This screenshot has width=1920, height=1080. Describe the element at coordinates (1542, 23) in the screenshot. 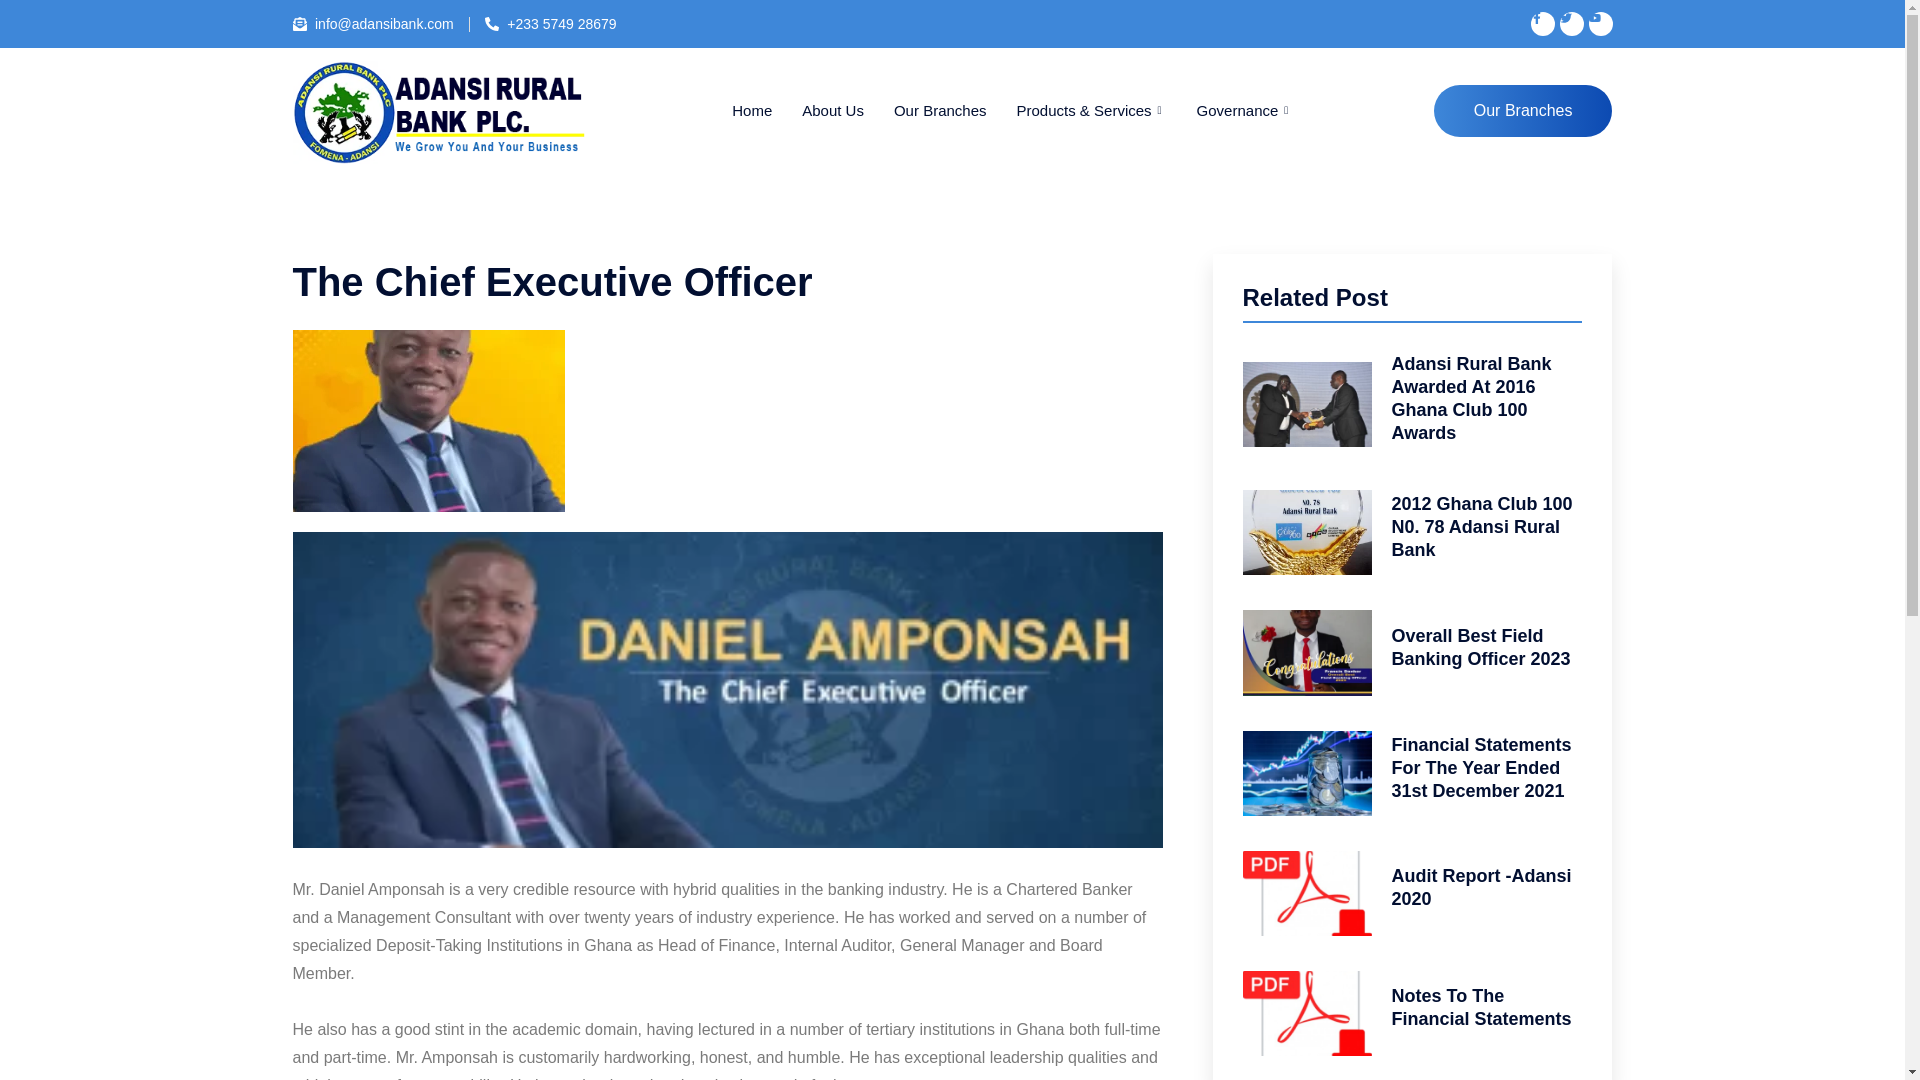

I see `Facebook-f` at that location.